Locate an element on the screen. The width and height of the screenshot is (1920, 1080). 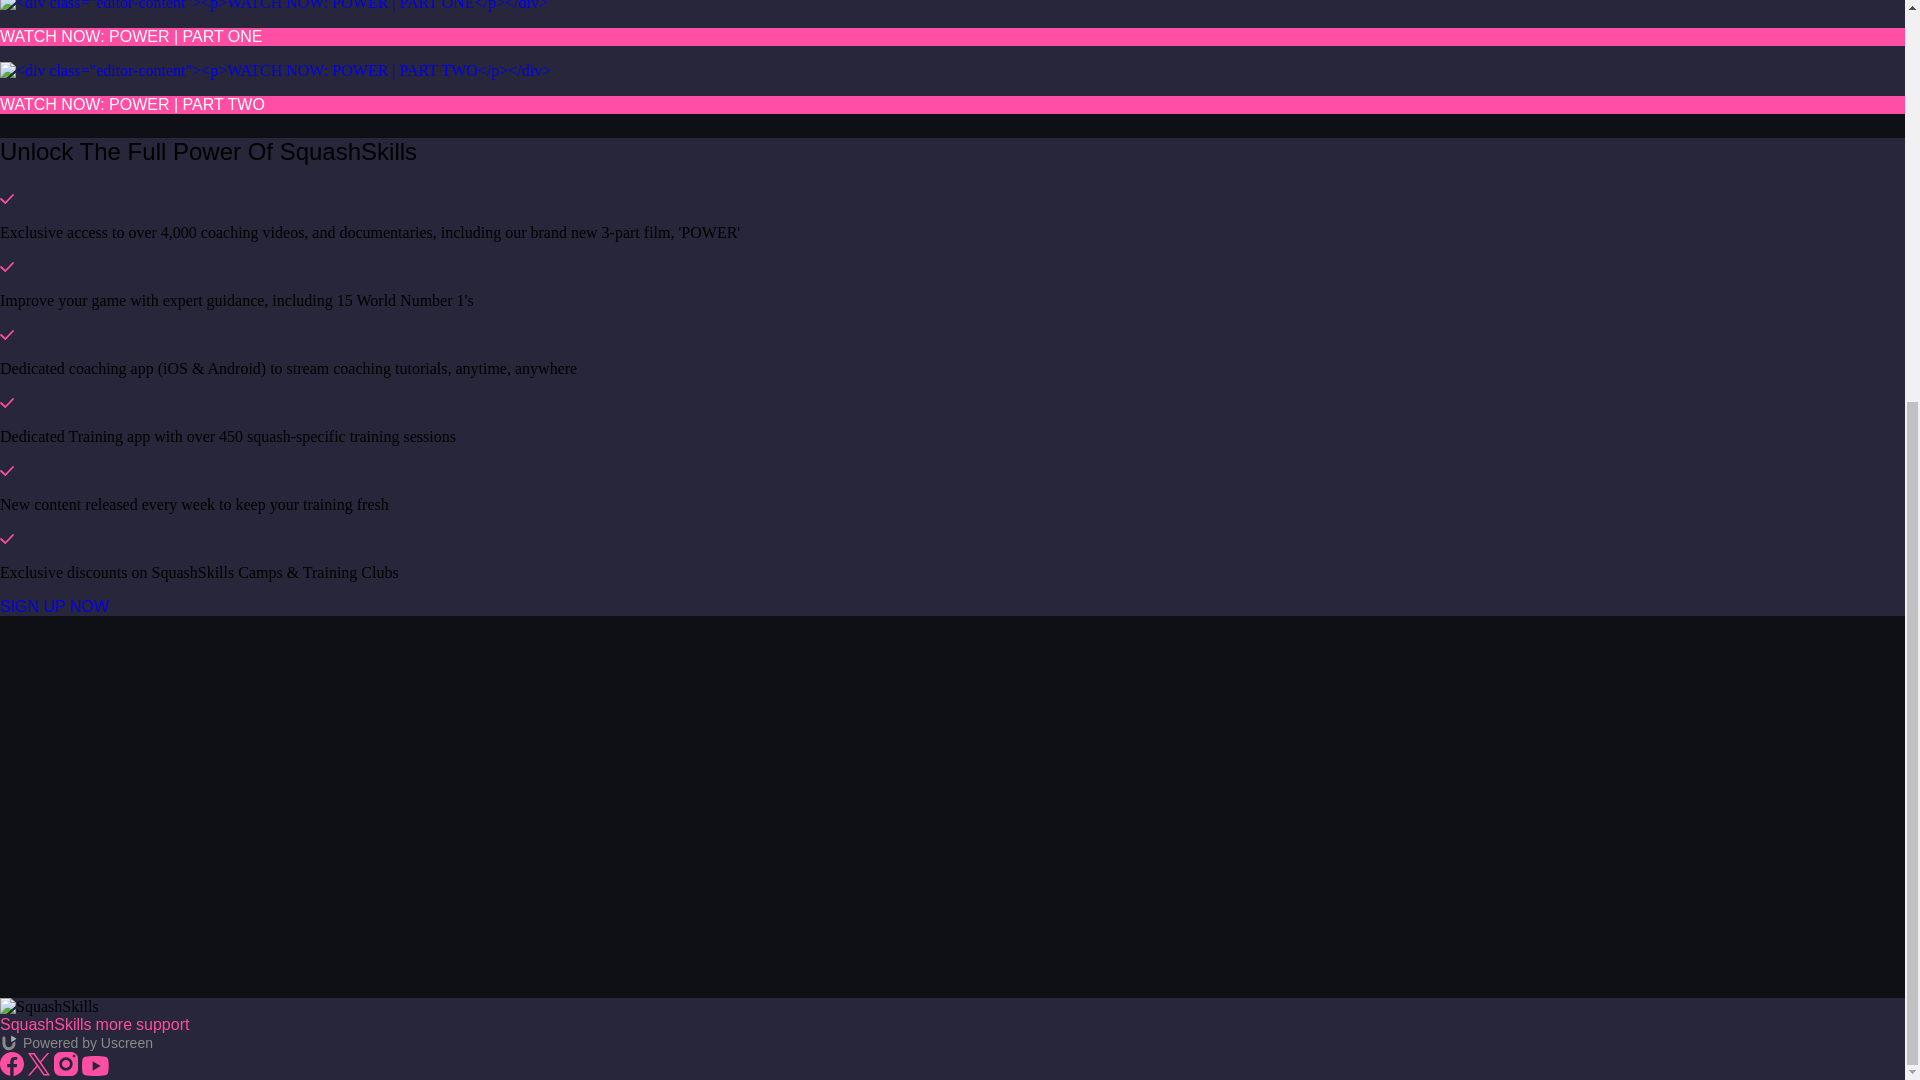
SquashSkills is located at coordinates (46, 1024).